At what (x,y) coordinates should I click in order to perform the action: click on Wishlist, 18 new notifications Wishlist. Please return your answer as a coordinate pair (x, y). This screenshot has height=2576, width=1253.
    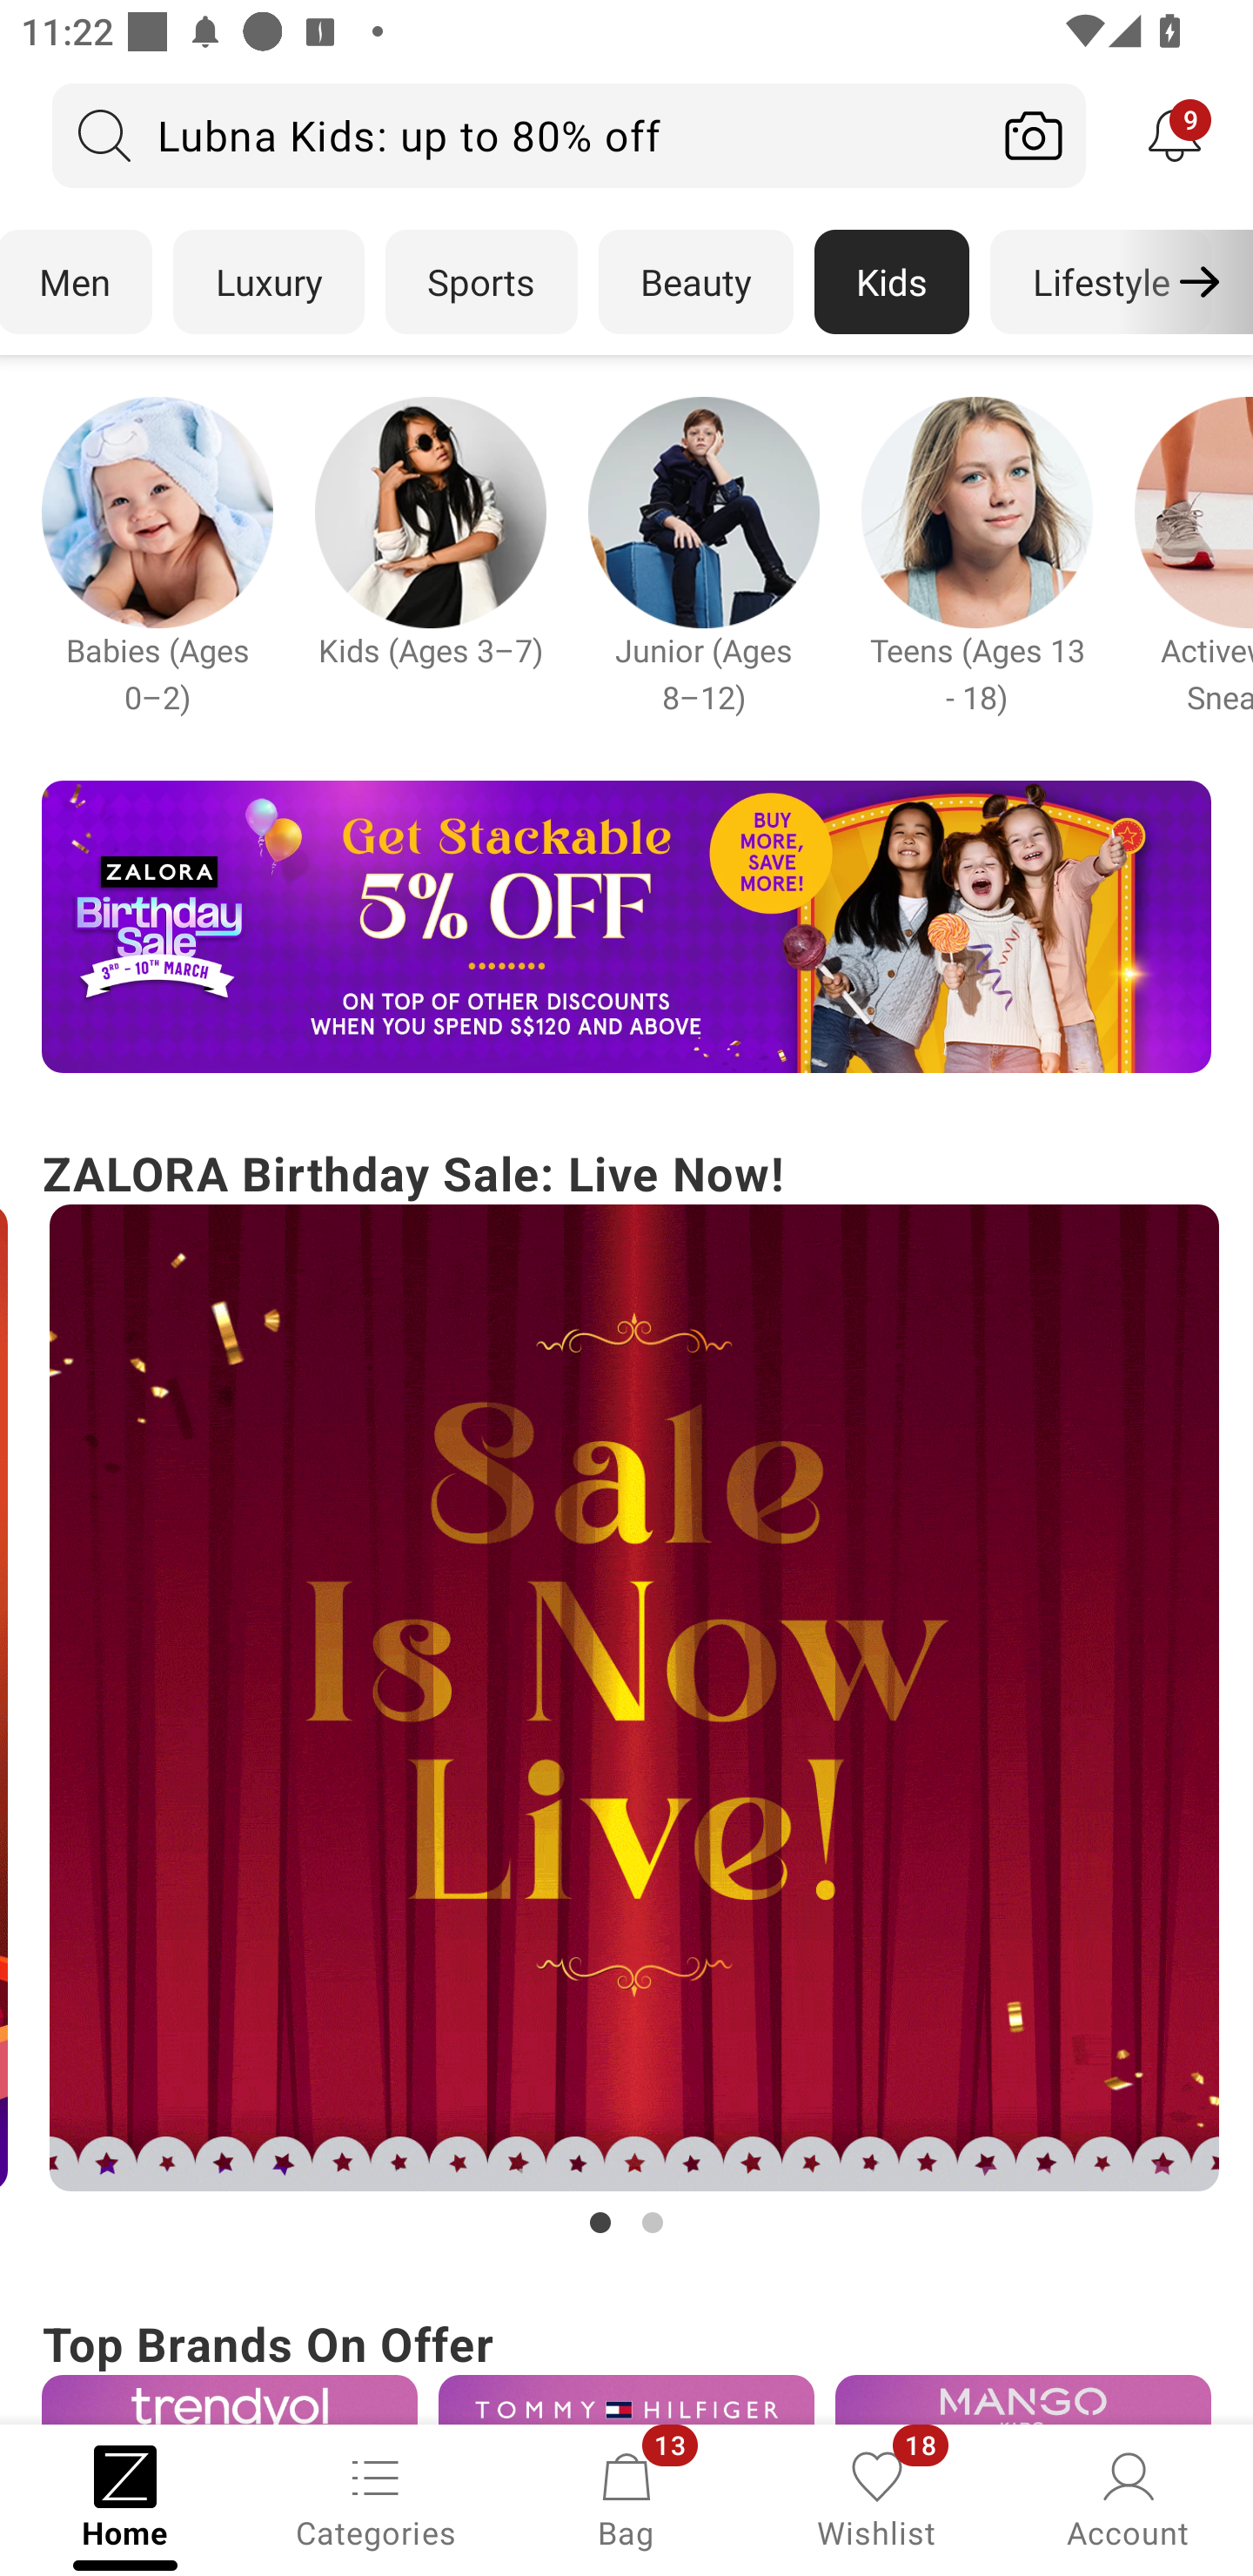
    Looking at the image, I should click on (877, 2498).